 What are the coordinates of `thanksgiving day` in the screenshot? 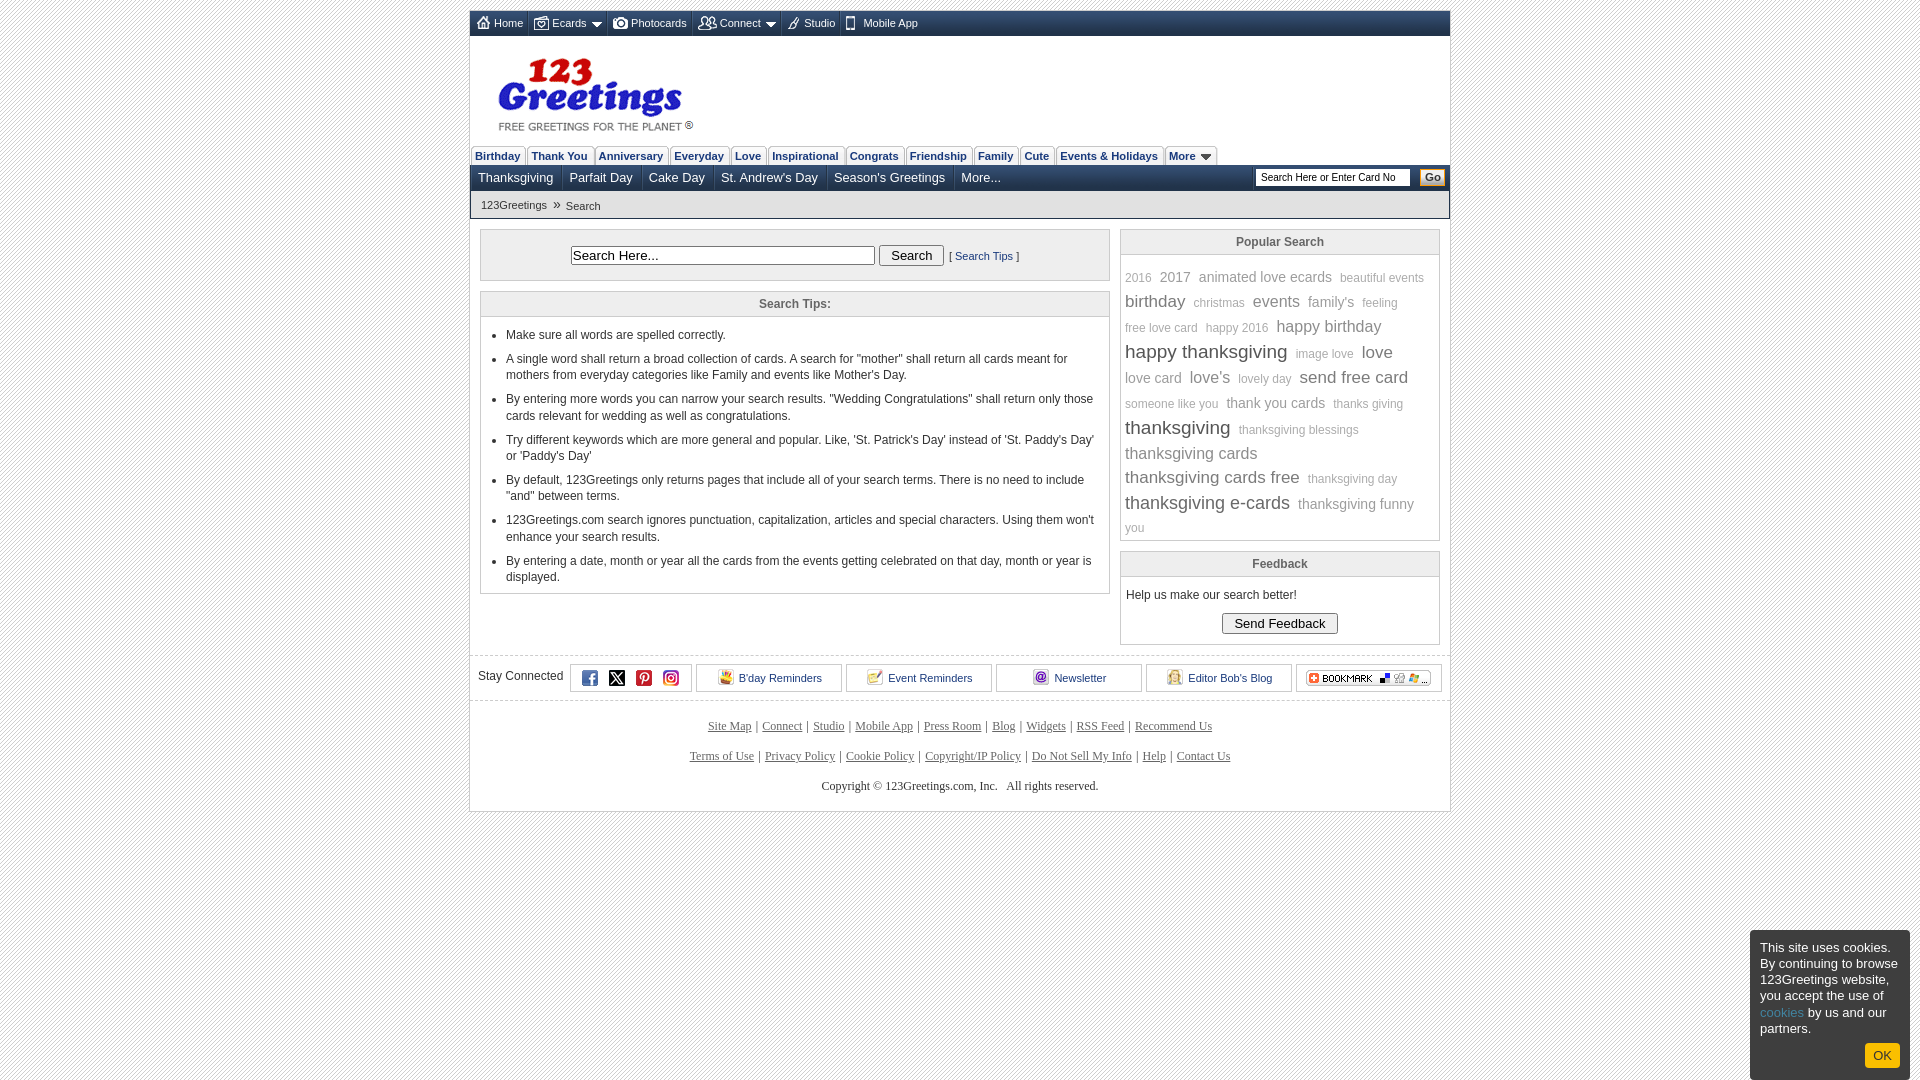 It's located at (1352, 479).